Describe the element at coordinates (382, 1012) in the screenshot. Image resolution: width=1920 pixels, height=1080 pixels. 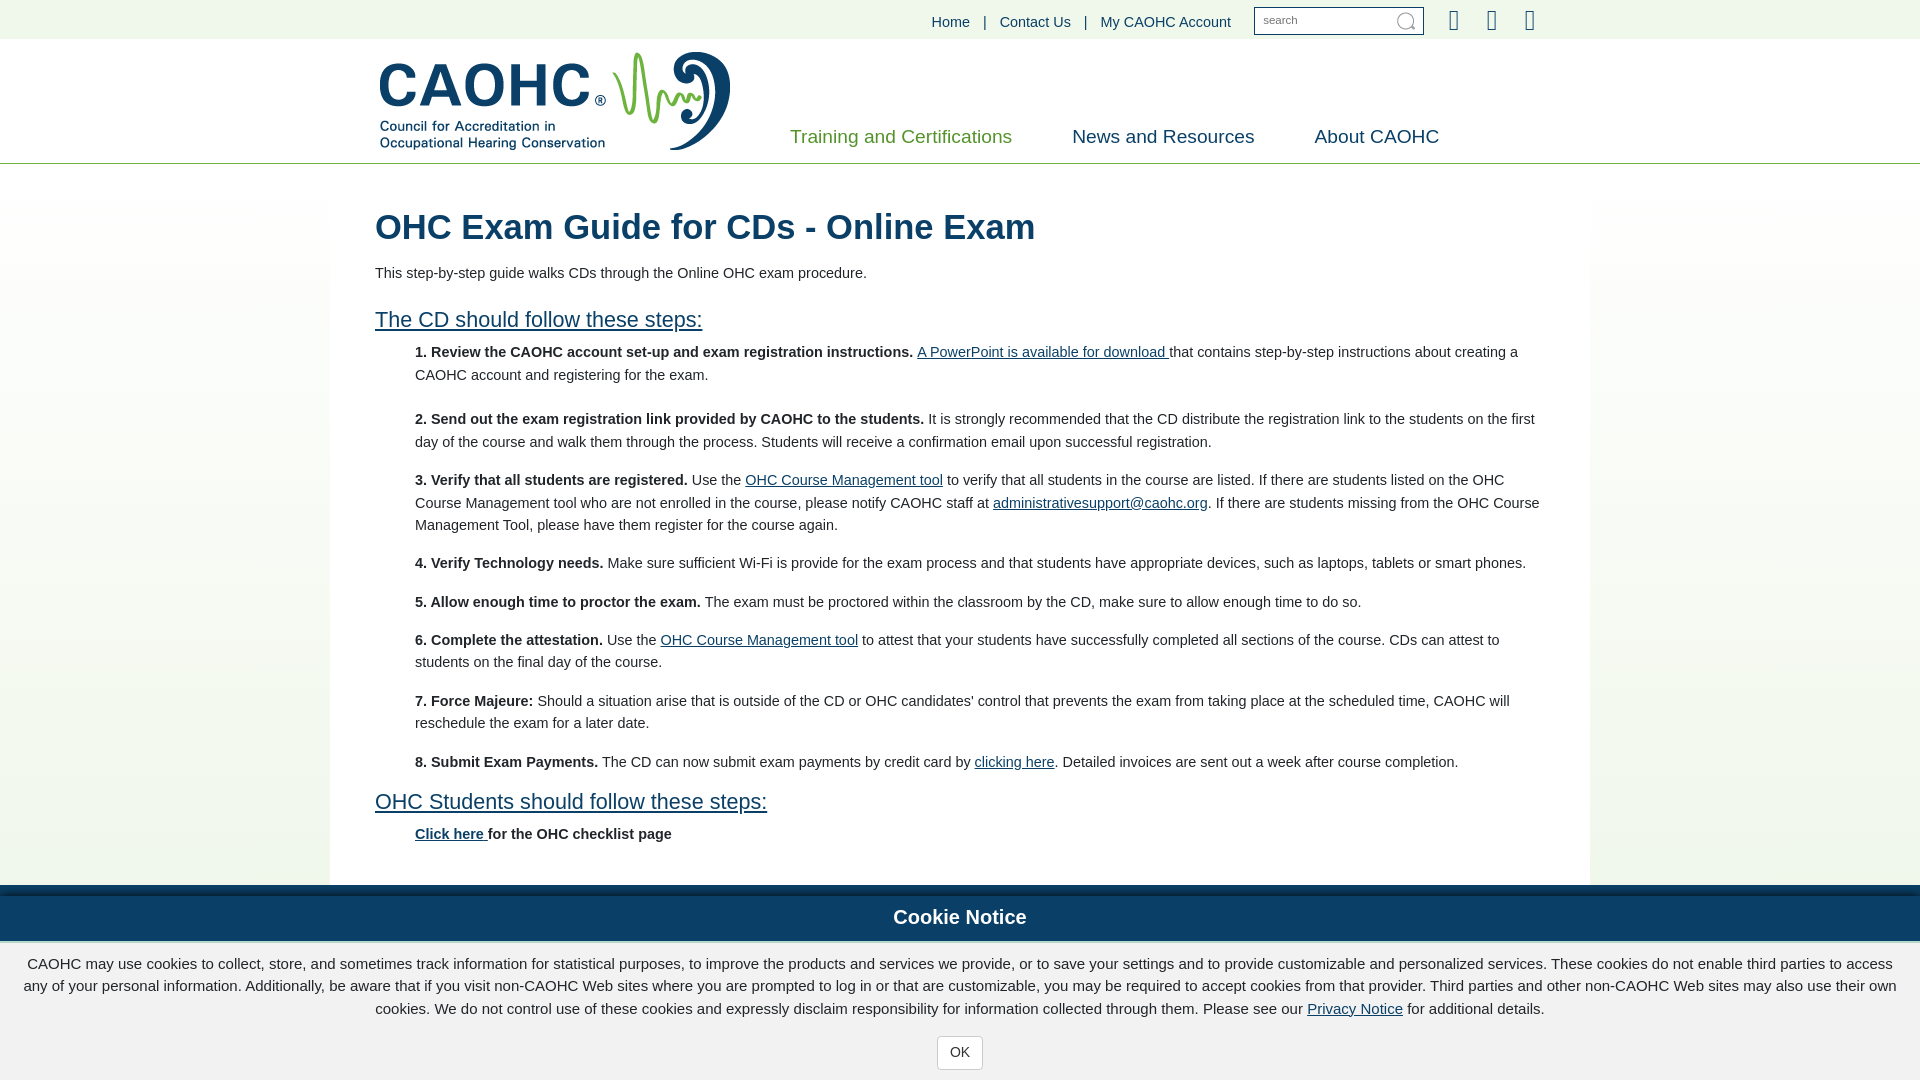
I see `Follow us` at that location.